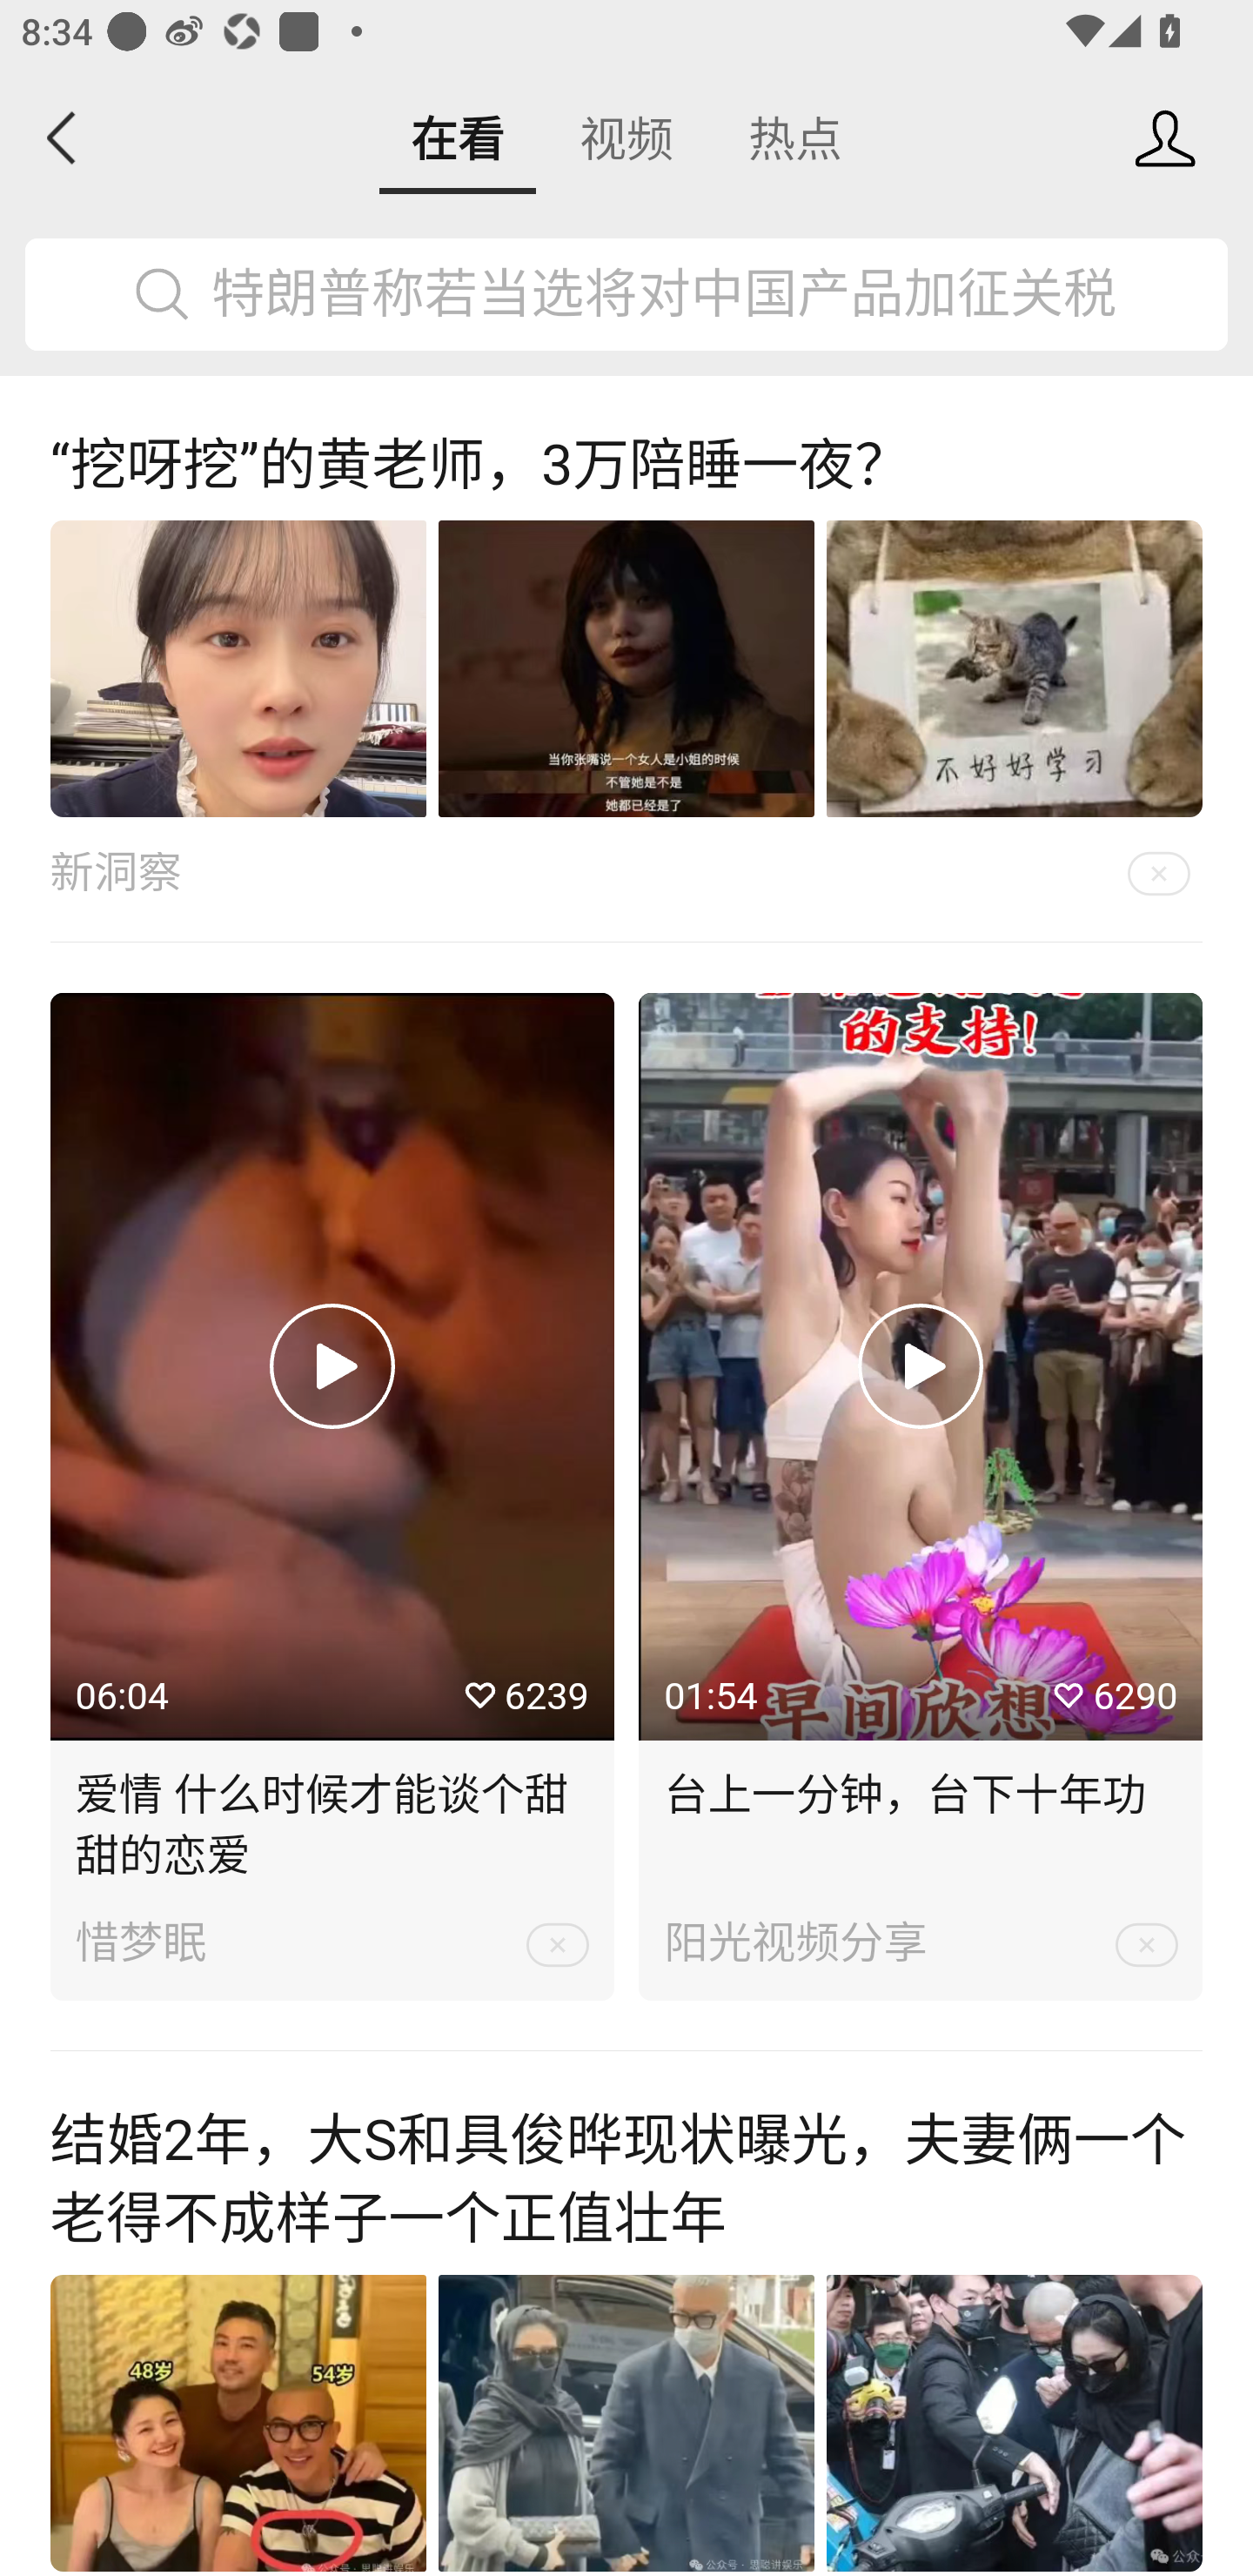  I want to click on 个人中心, so click(1165, 138).